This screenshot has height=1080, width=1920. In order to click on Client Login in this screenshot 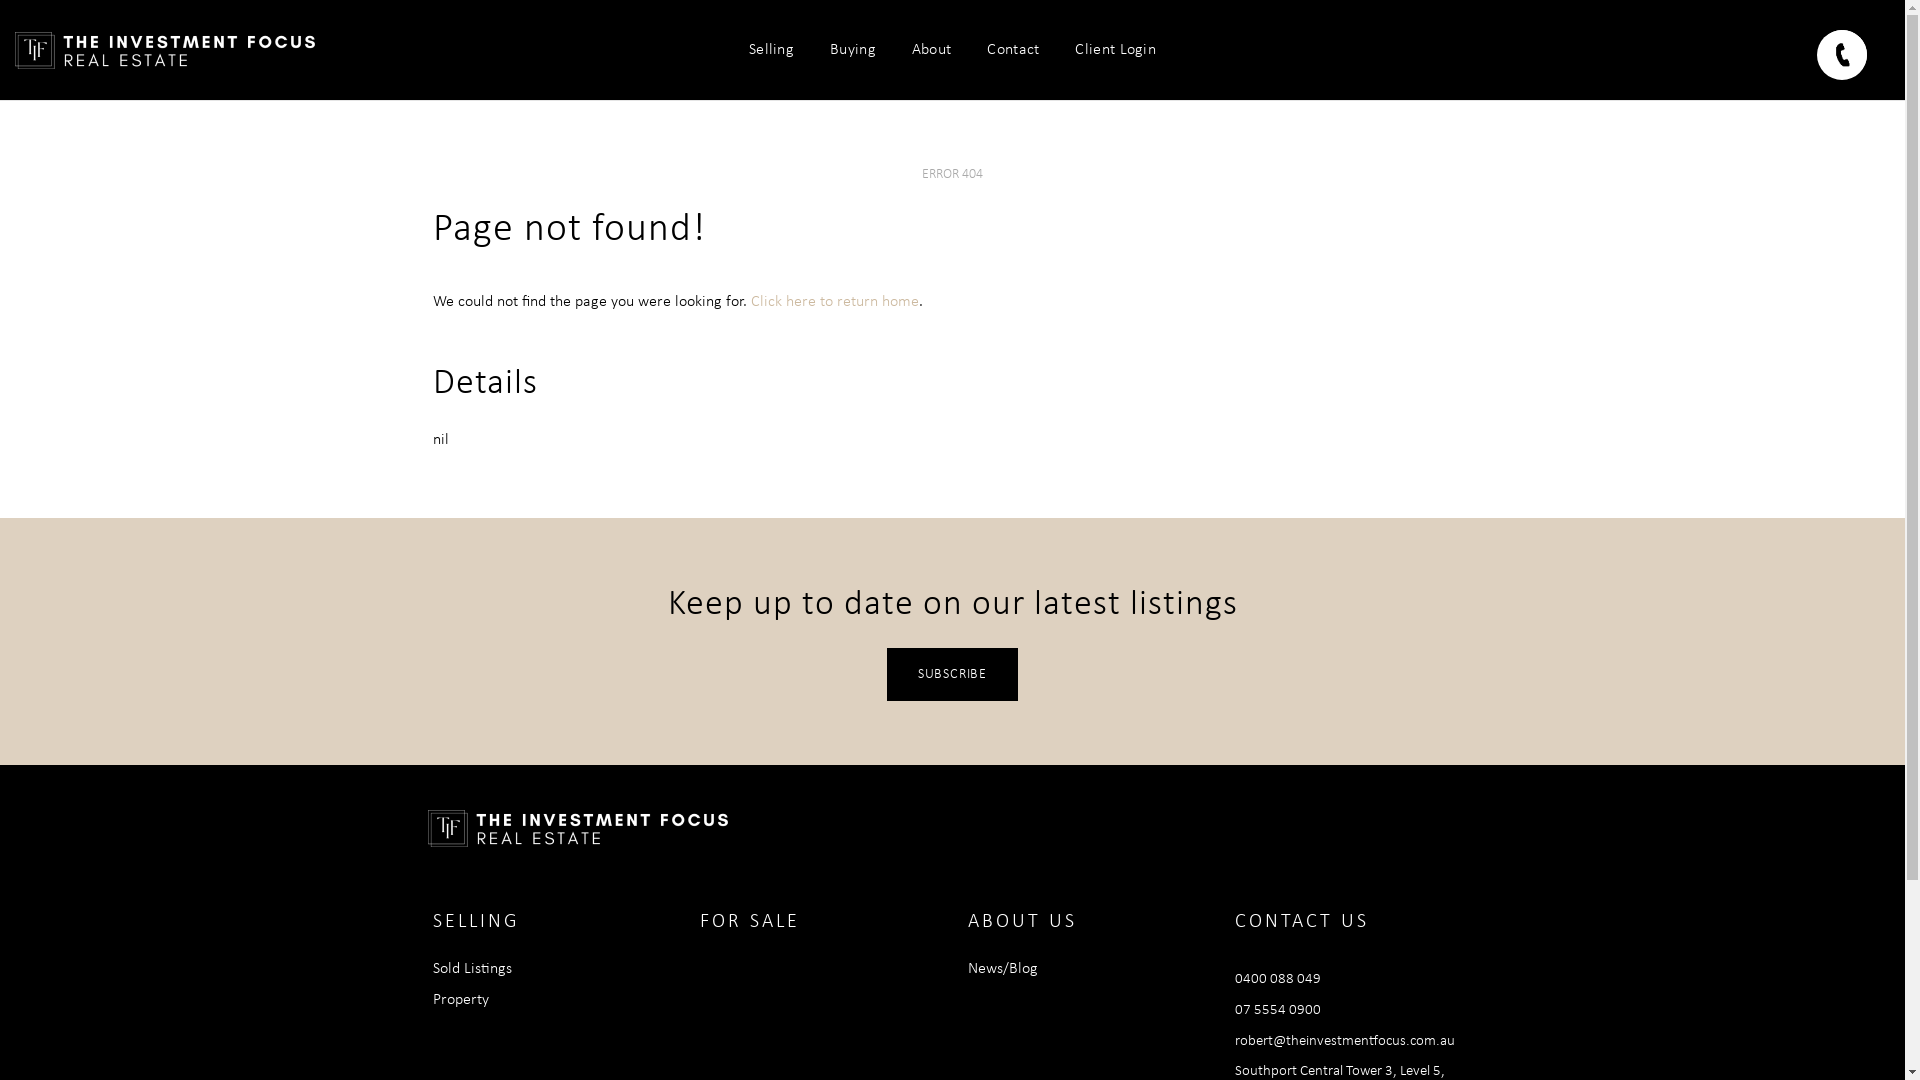, I will do `click(1116, 50)`.